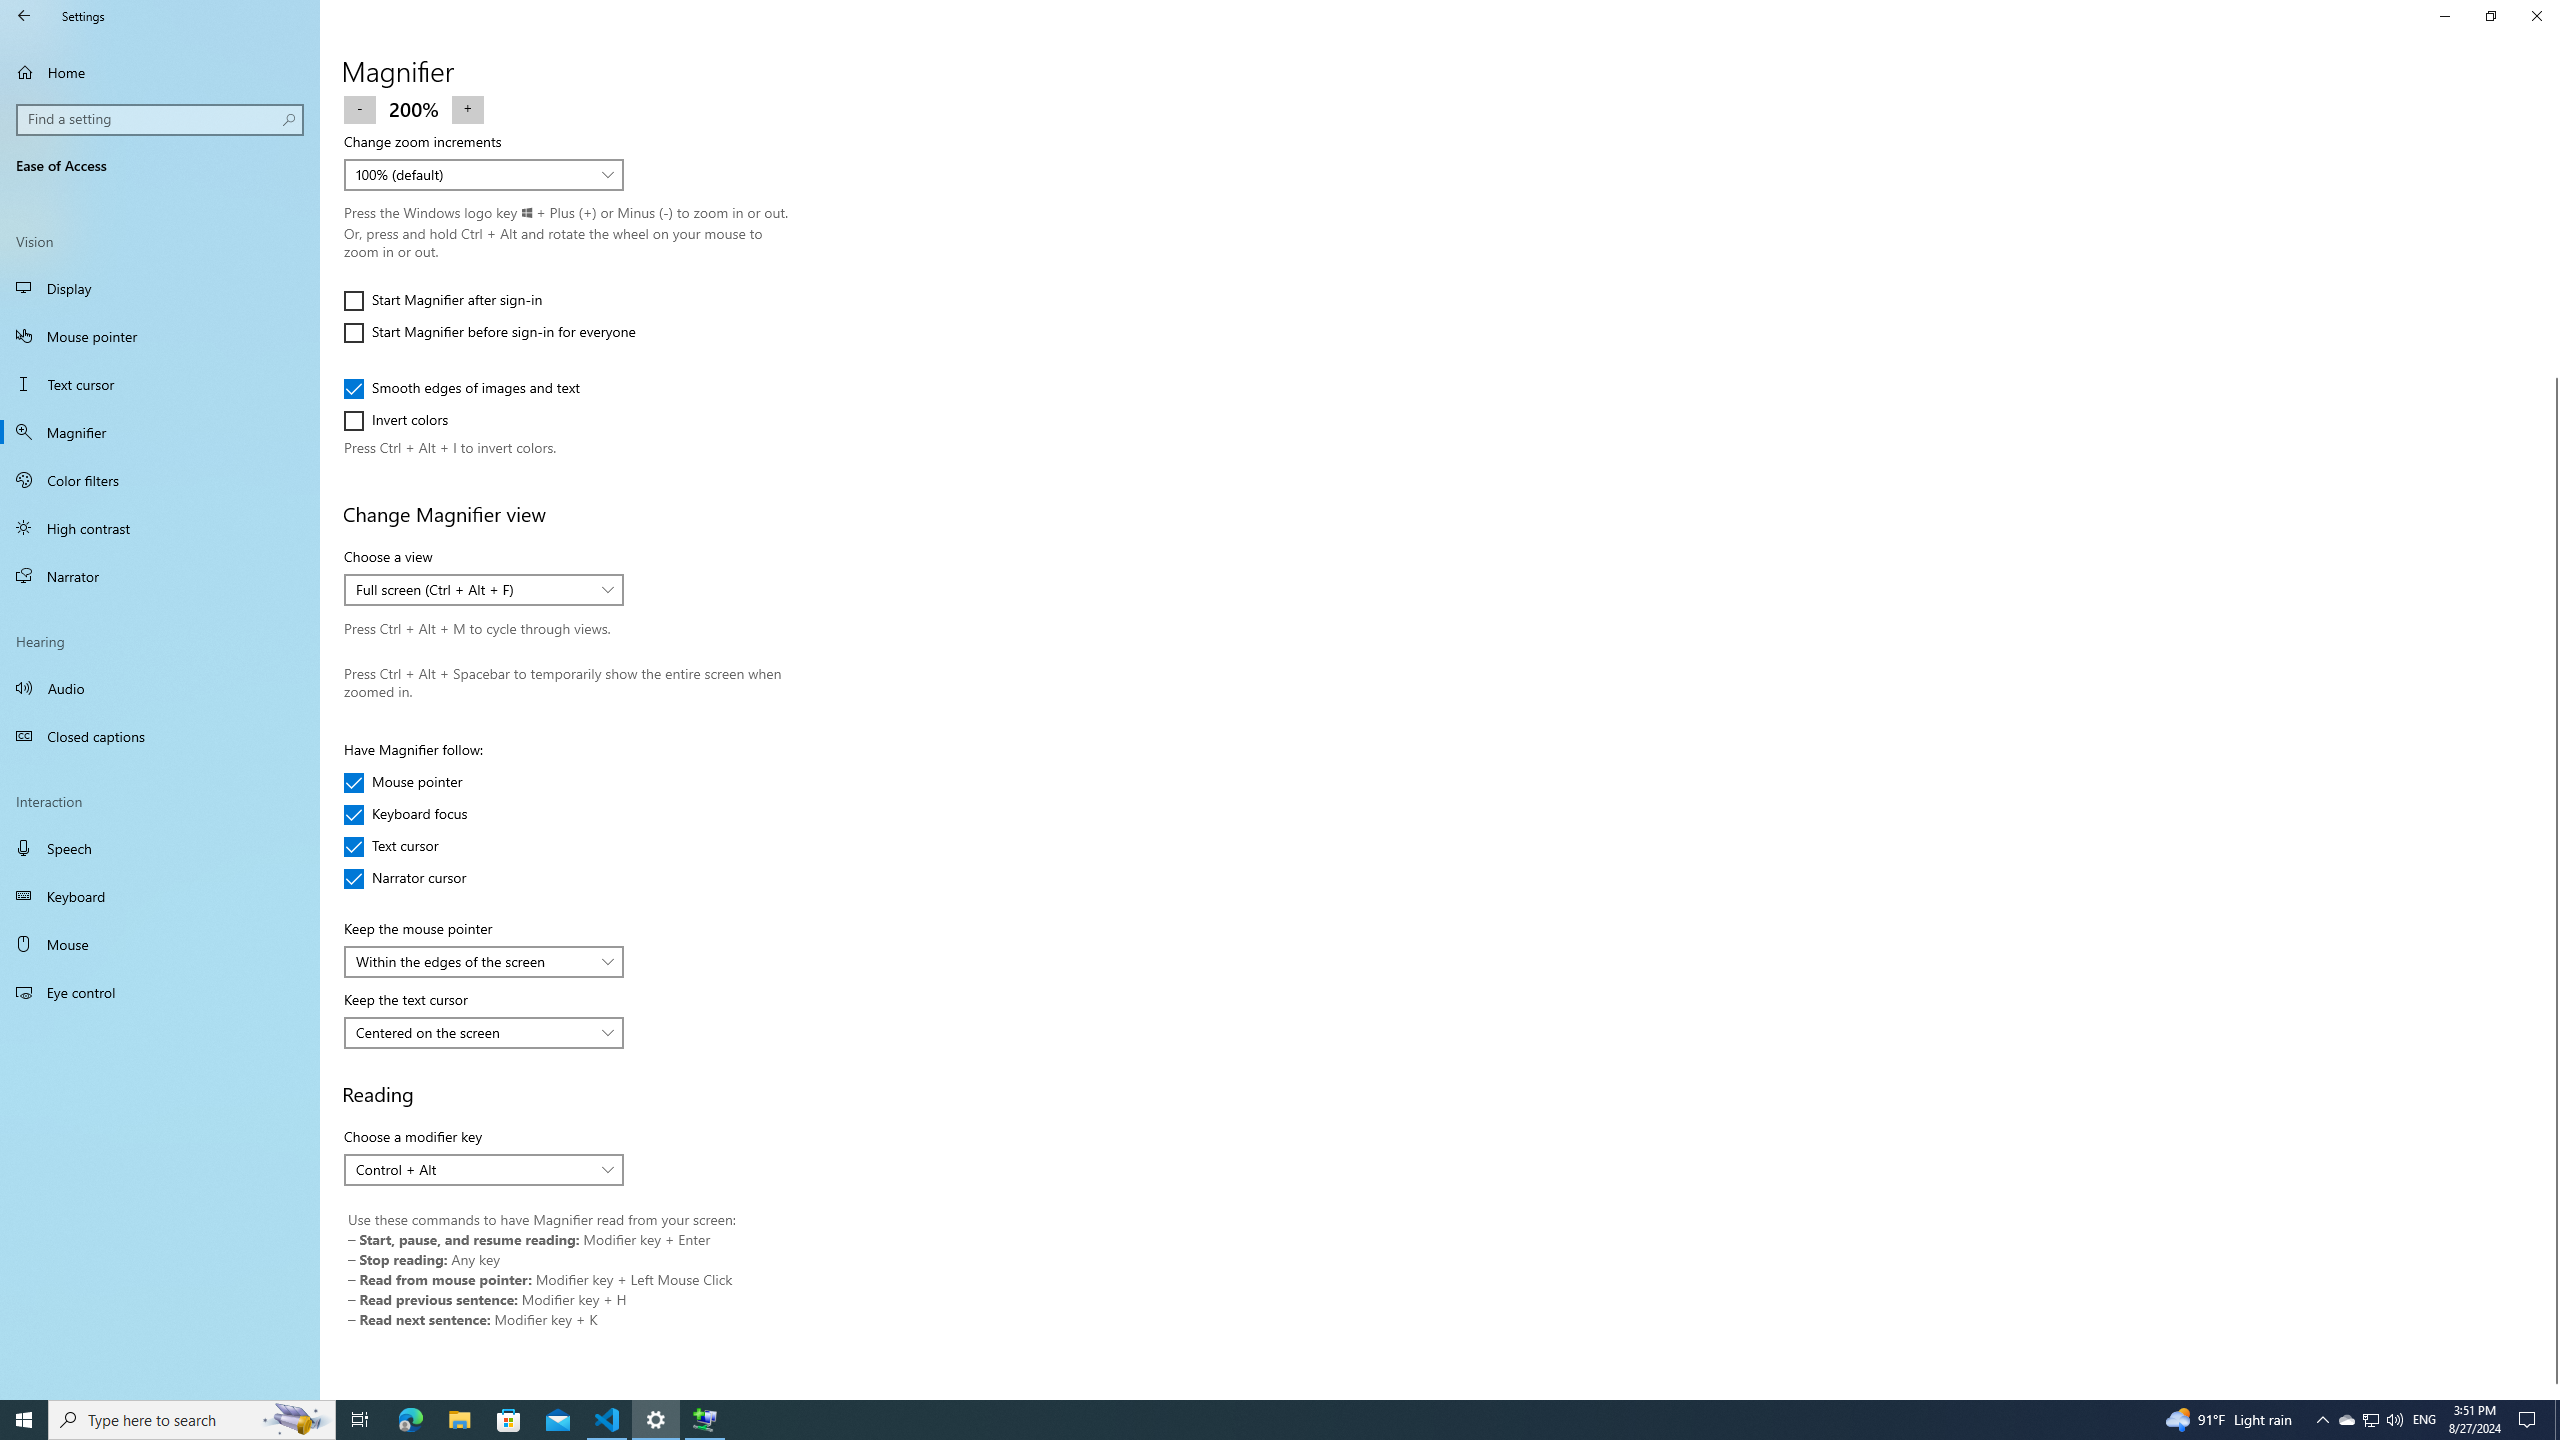 The height and width of the screenshot is (1440, 2560). I want to click on Full screen (Ctrl + Alt + F), so click(473, 590).